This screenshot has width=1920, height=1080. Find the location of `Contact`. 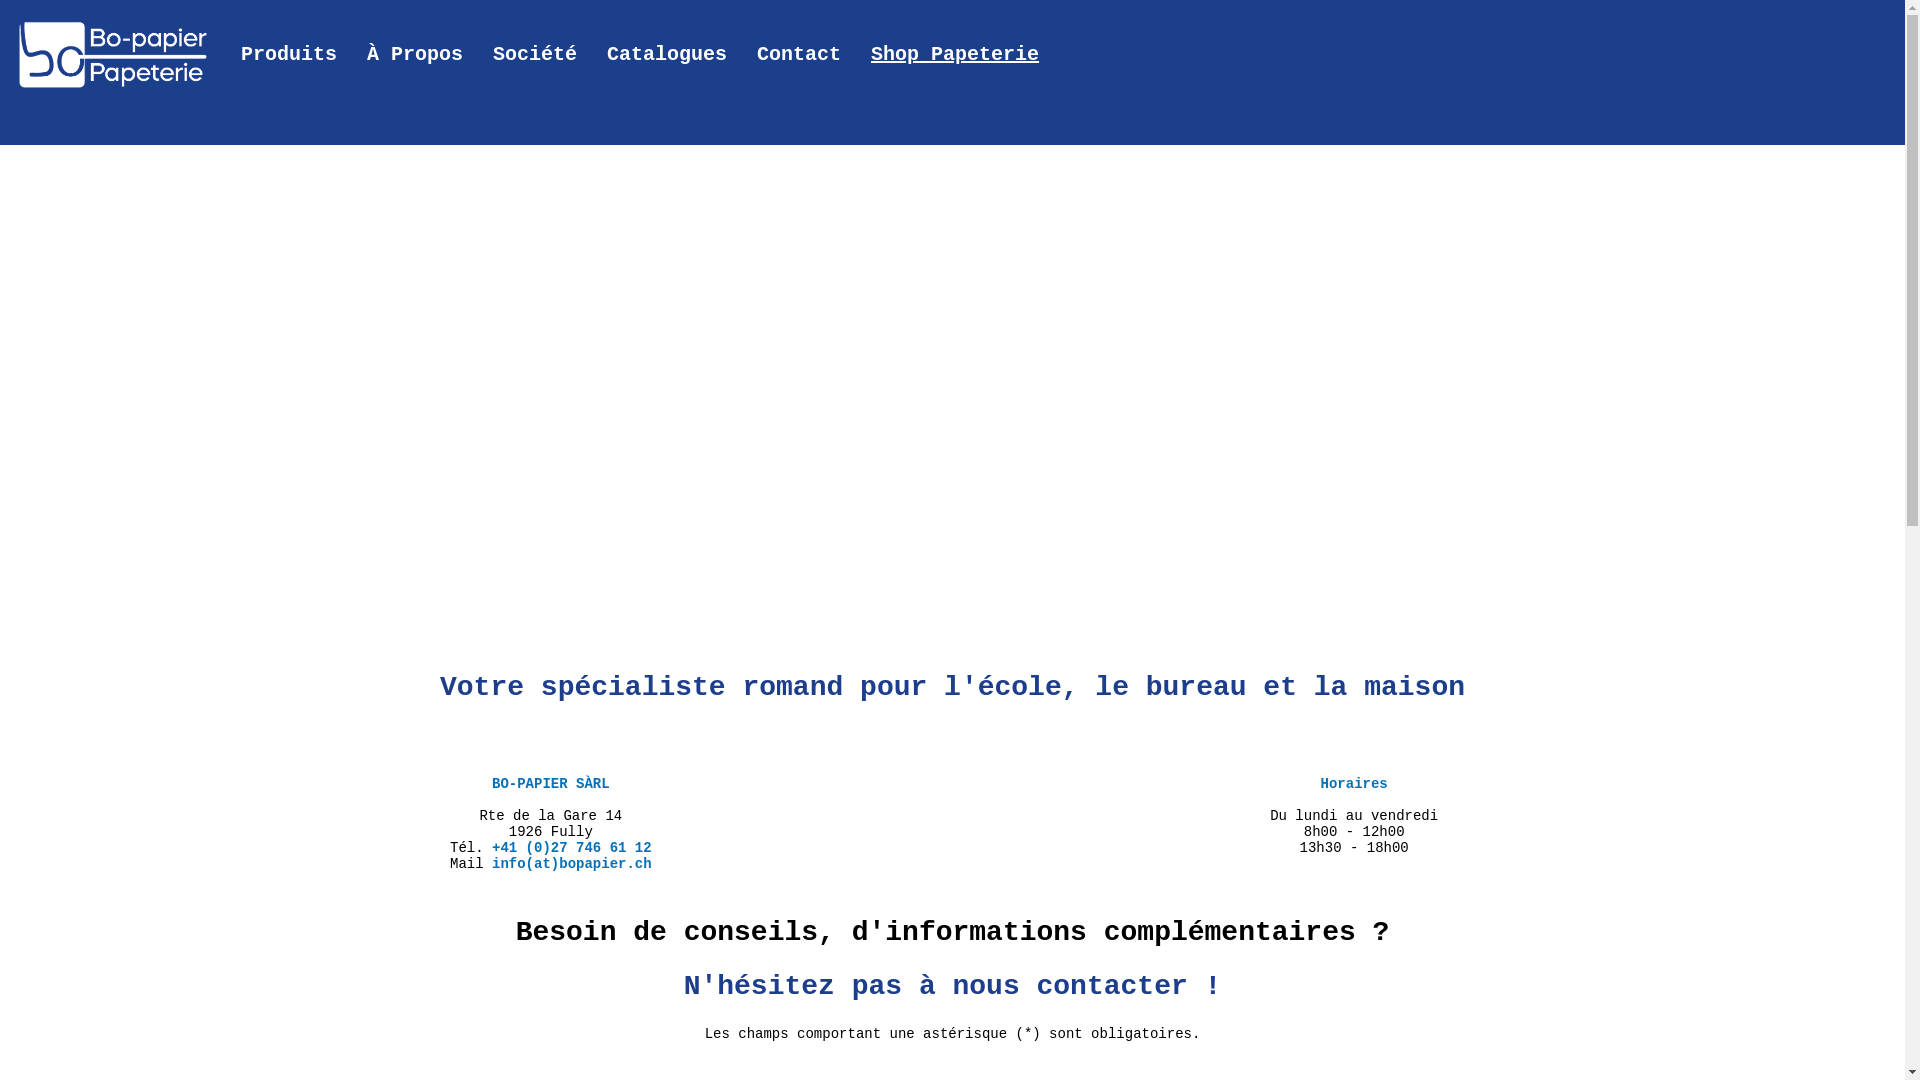

Contact is located at coordinates (799, 55).